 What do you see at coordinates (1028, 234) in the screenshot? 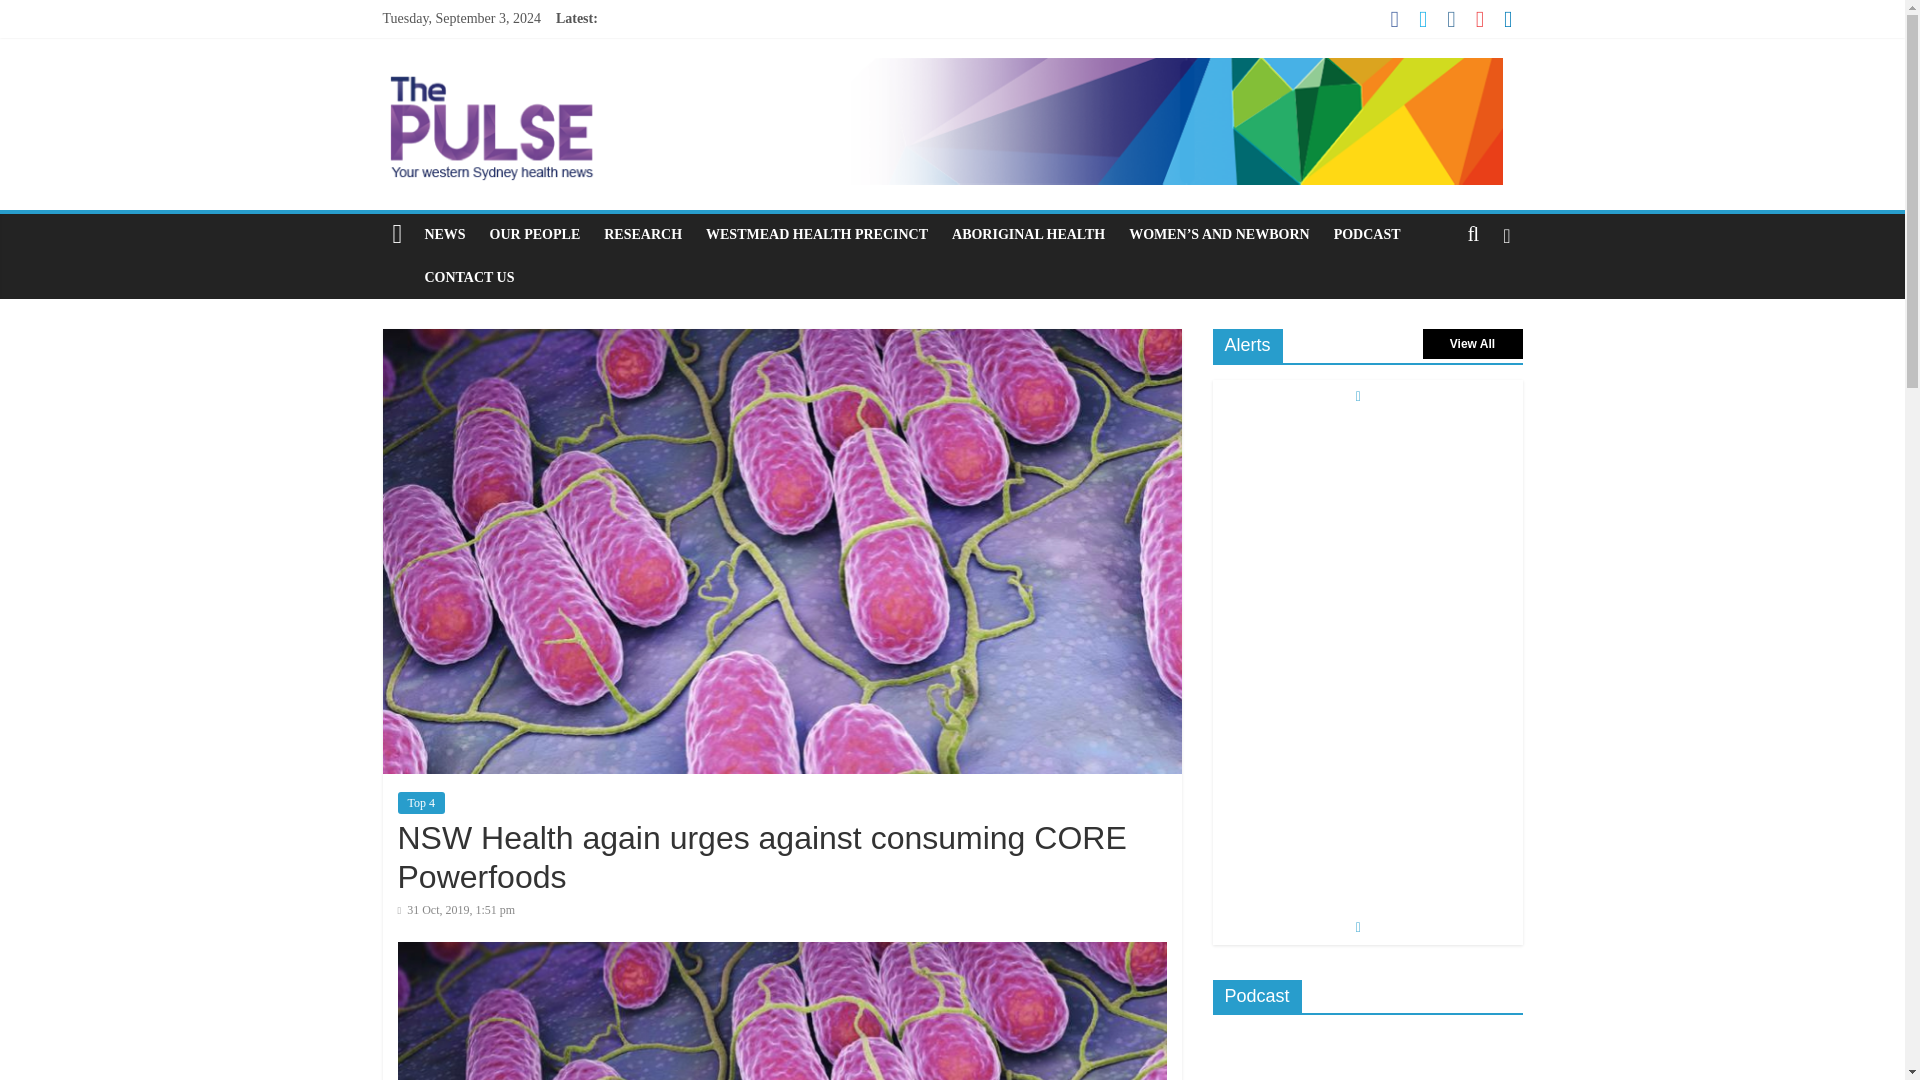
I see `ABORIGINAL HEALTH` at bounding box center [1028, 234].